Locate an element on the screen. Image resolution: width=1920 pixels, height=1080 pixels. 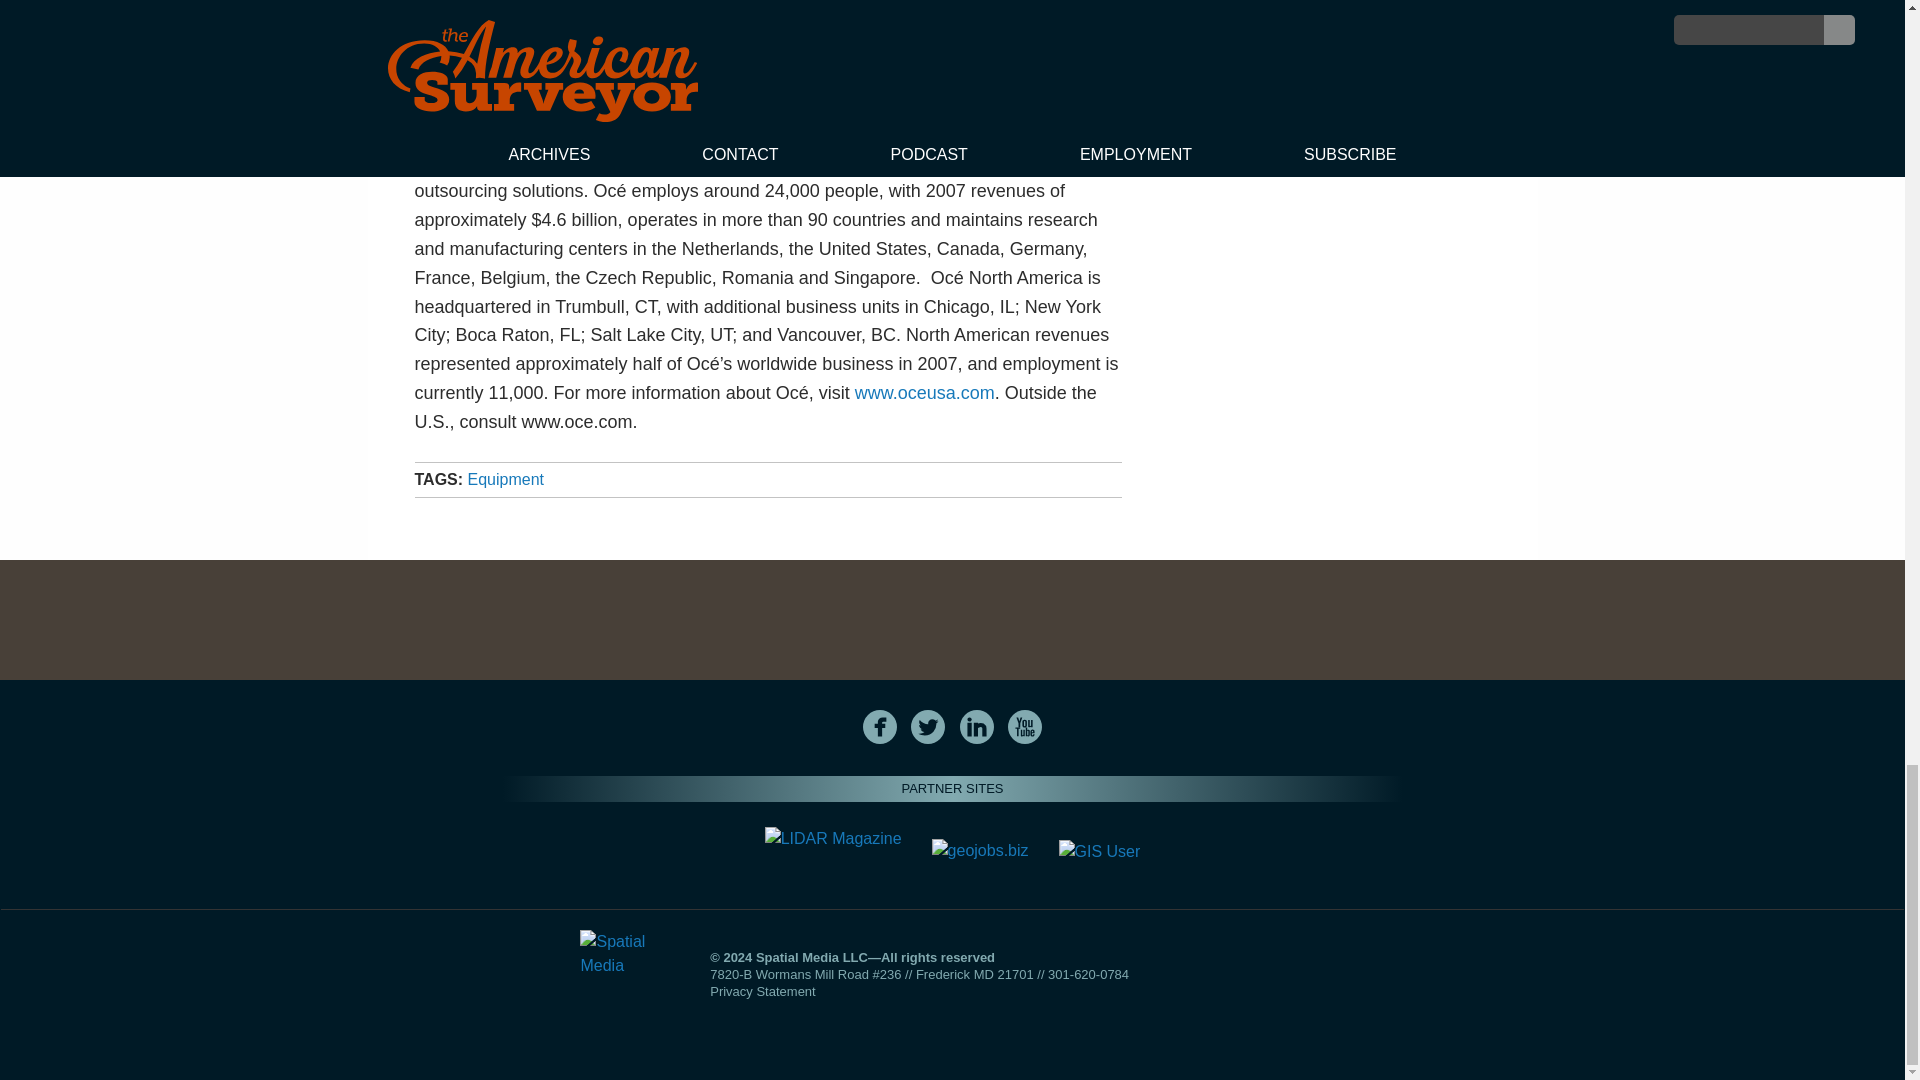
icon-sm-linkedin is located at coordinates (976, 726).